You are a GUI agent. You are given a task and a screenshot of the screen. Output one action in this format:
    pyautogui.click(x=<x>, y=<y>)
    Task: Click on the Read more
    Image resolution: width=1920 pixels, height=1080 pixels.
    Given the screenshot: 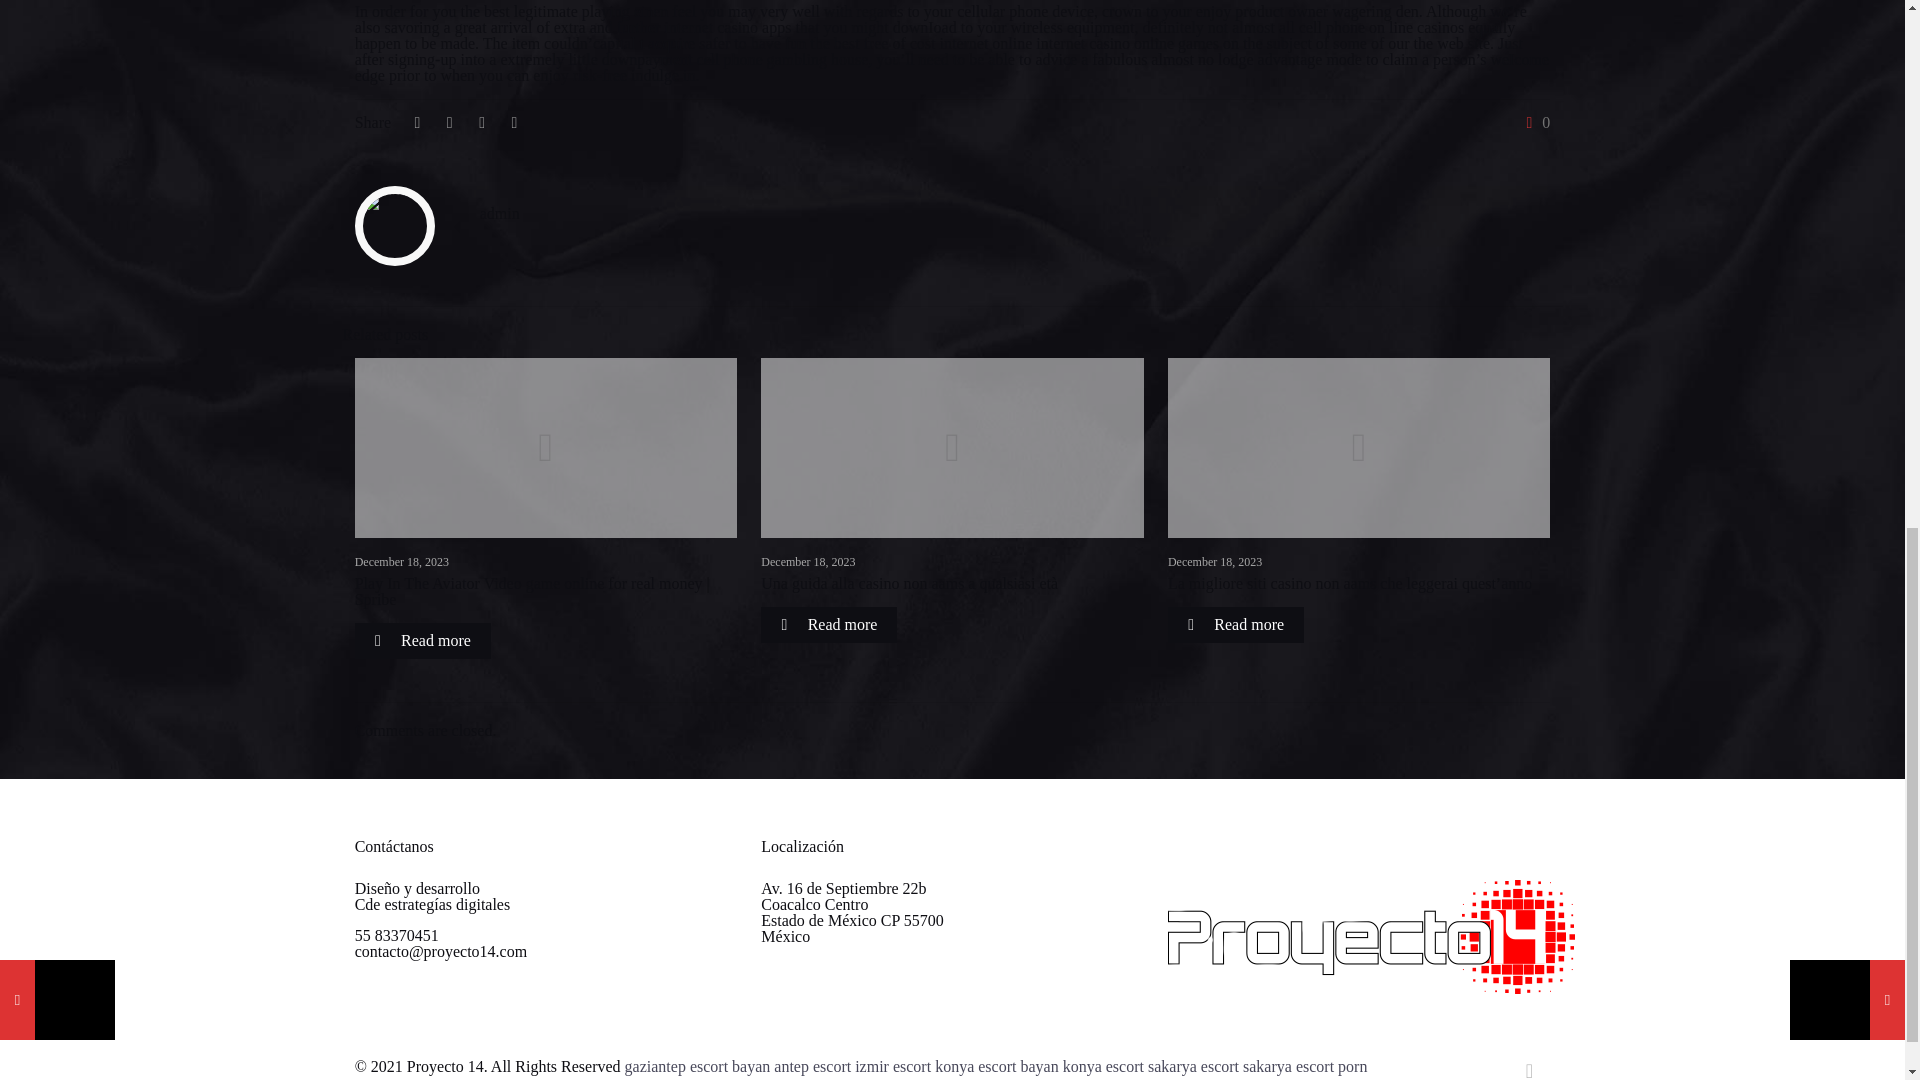 What is the action you would take?
    pyautogui.click(x=828, y=624)
    